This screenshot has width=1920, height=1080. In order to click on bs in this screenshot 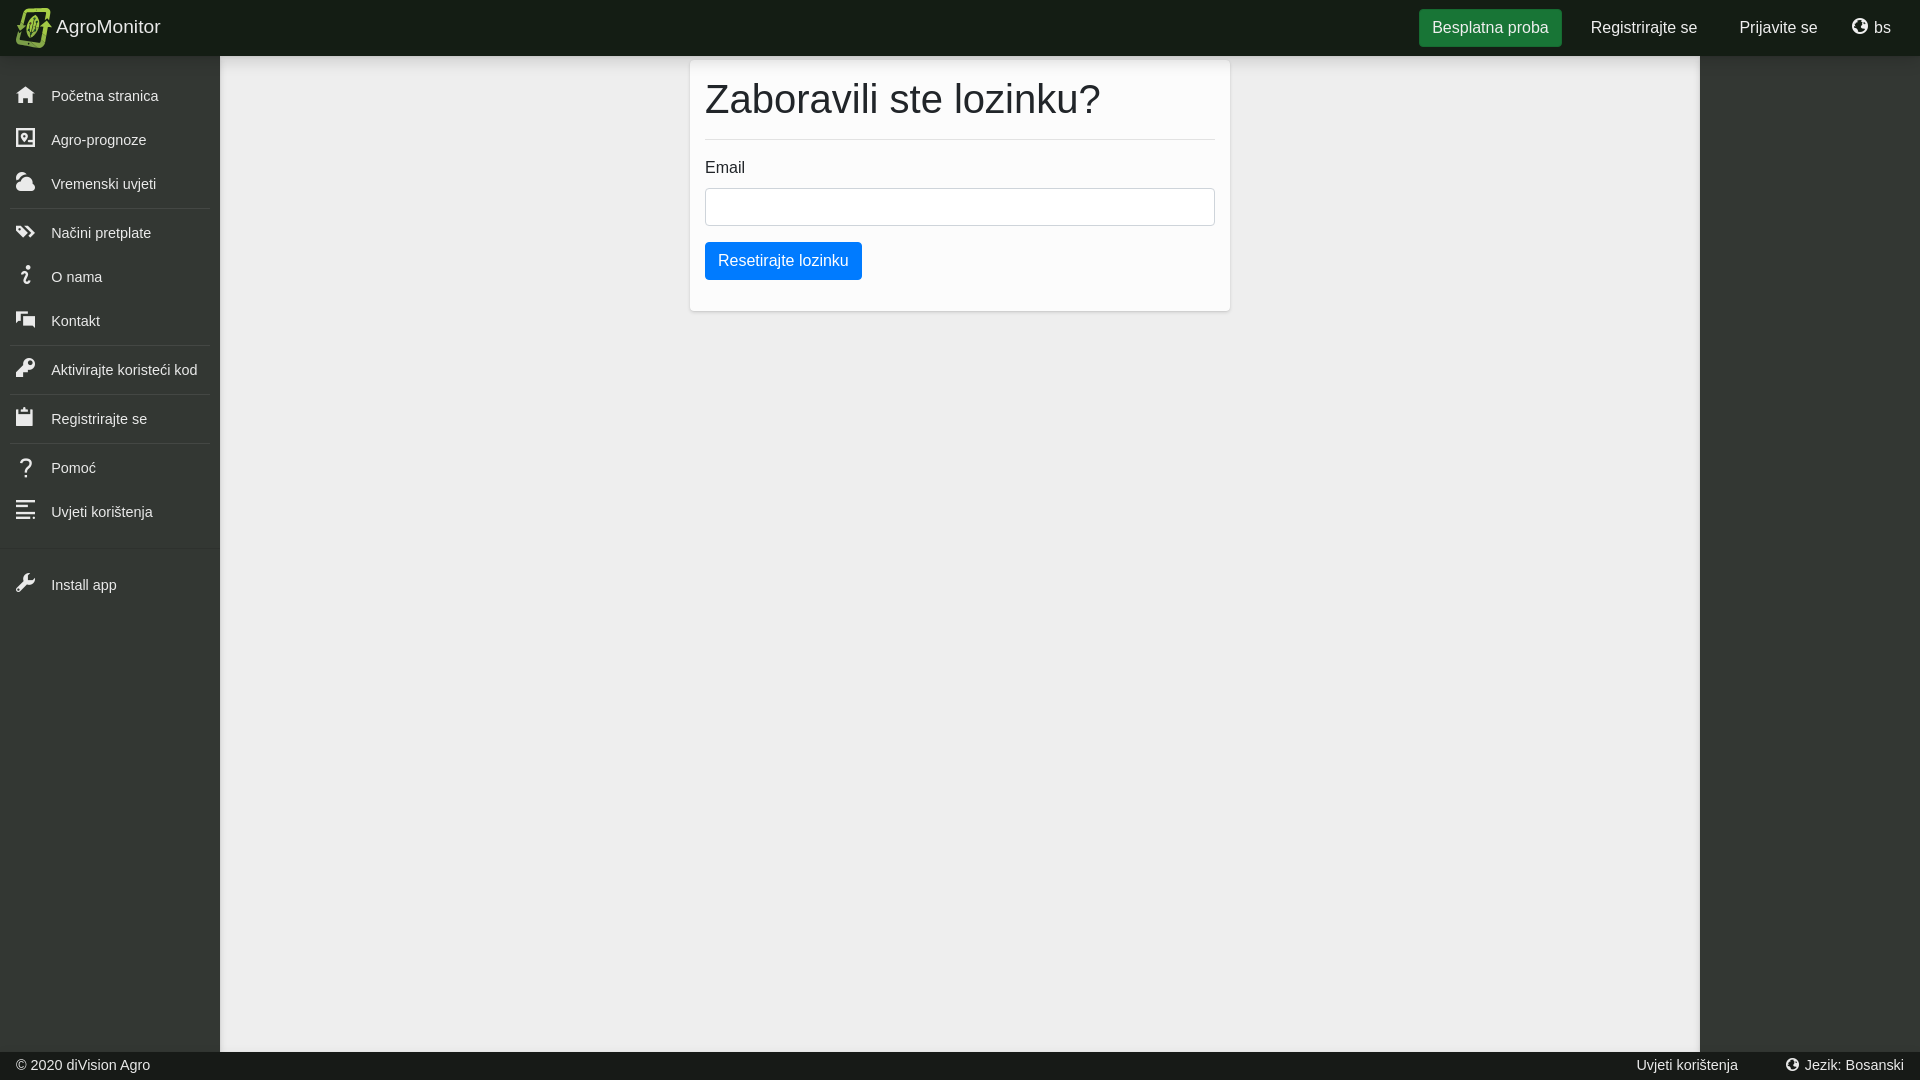, I will do `click(1872, 28)`.